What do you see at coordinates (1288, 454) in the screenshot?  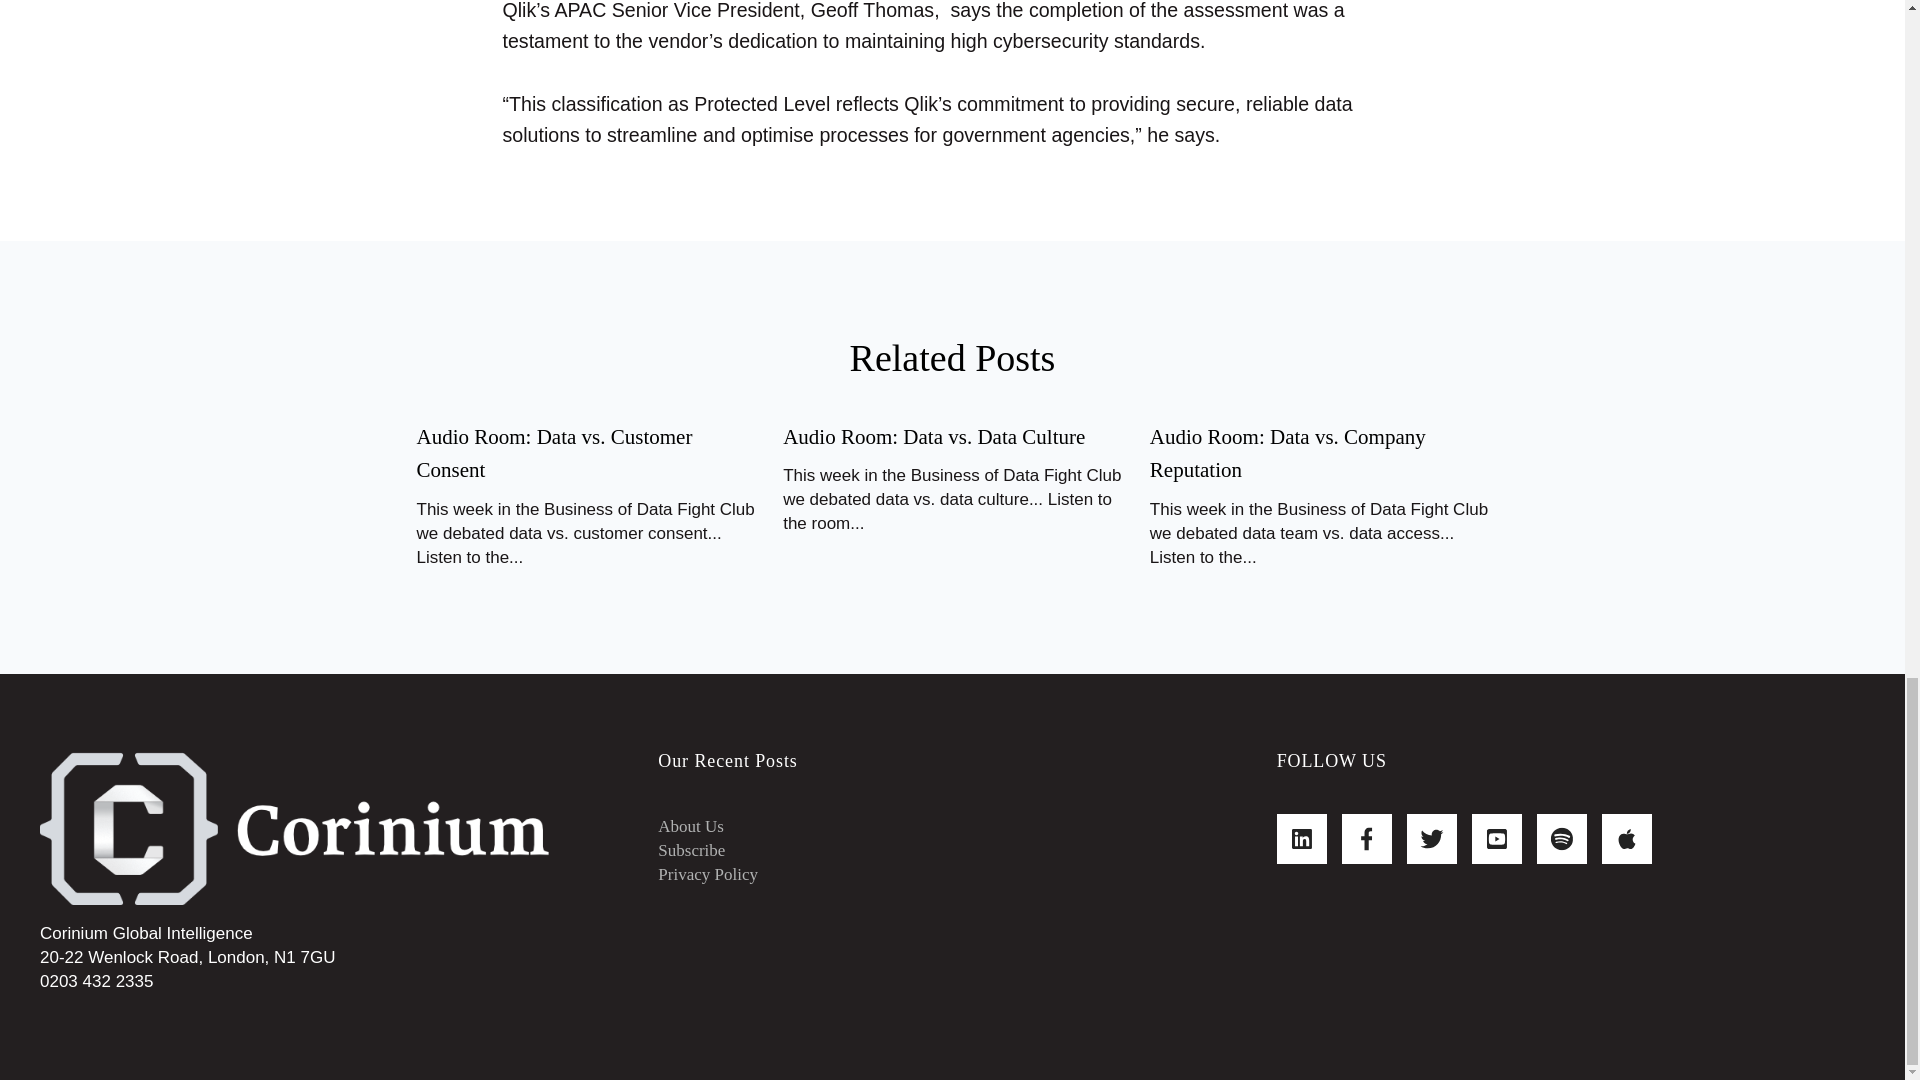 I see `Audio Room: Data vs. Company Reputation` at bounding box center [1288, 454].